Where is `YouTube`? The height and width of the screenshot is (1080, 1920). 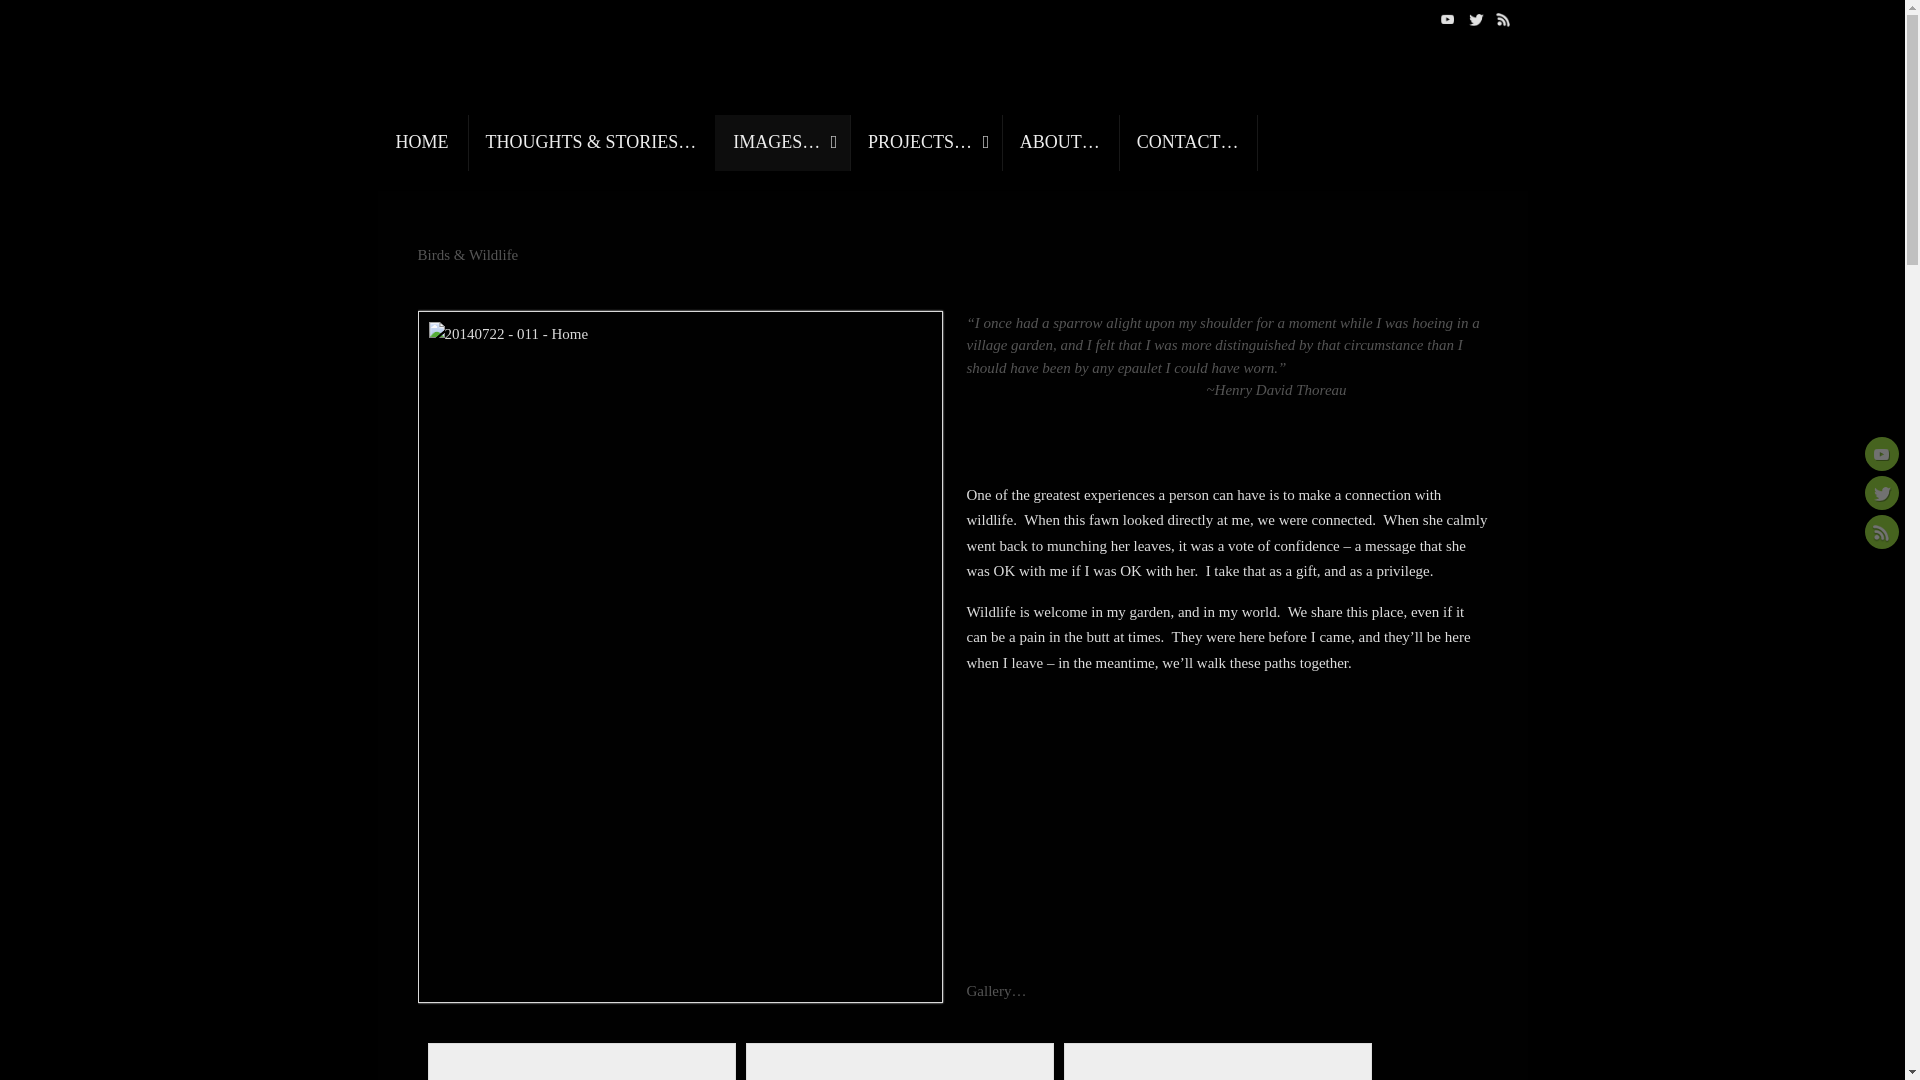
YouTube is located at coordinates (1881, 454).